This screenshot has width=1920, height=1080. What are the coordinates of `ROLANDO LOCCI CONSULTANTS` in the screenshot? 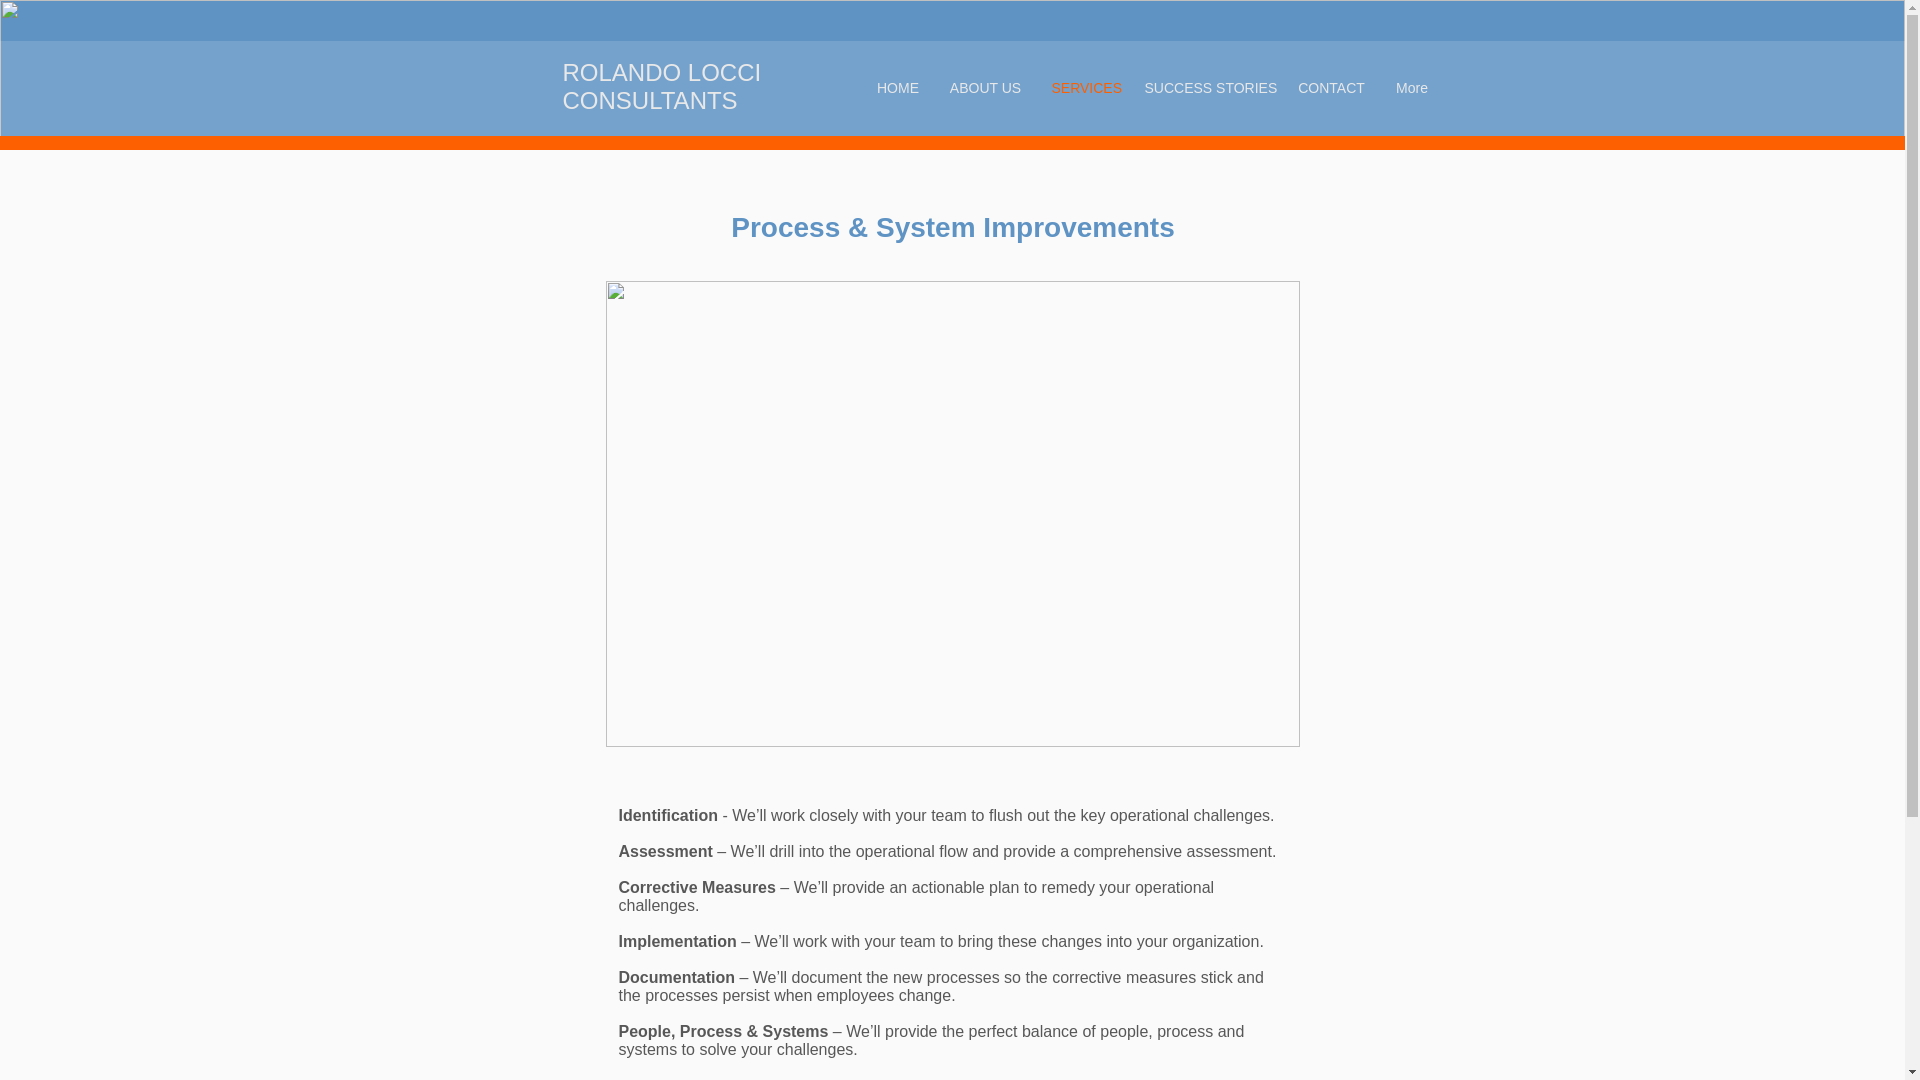 It's located at (661, 86).